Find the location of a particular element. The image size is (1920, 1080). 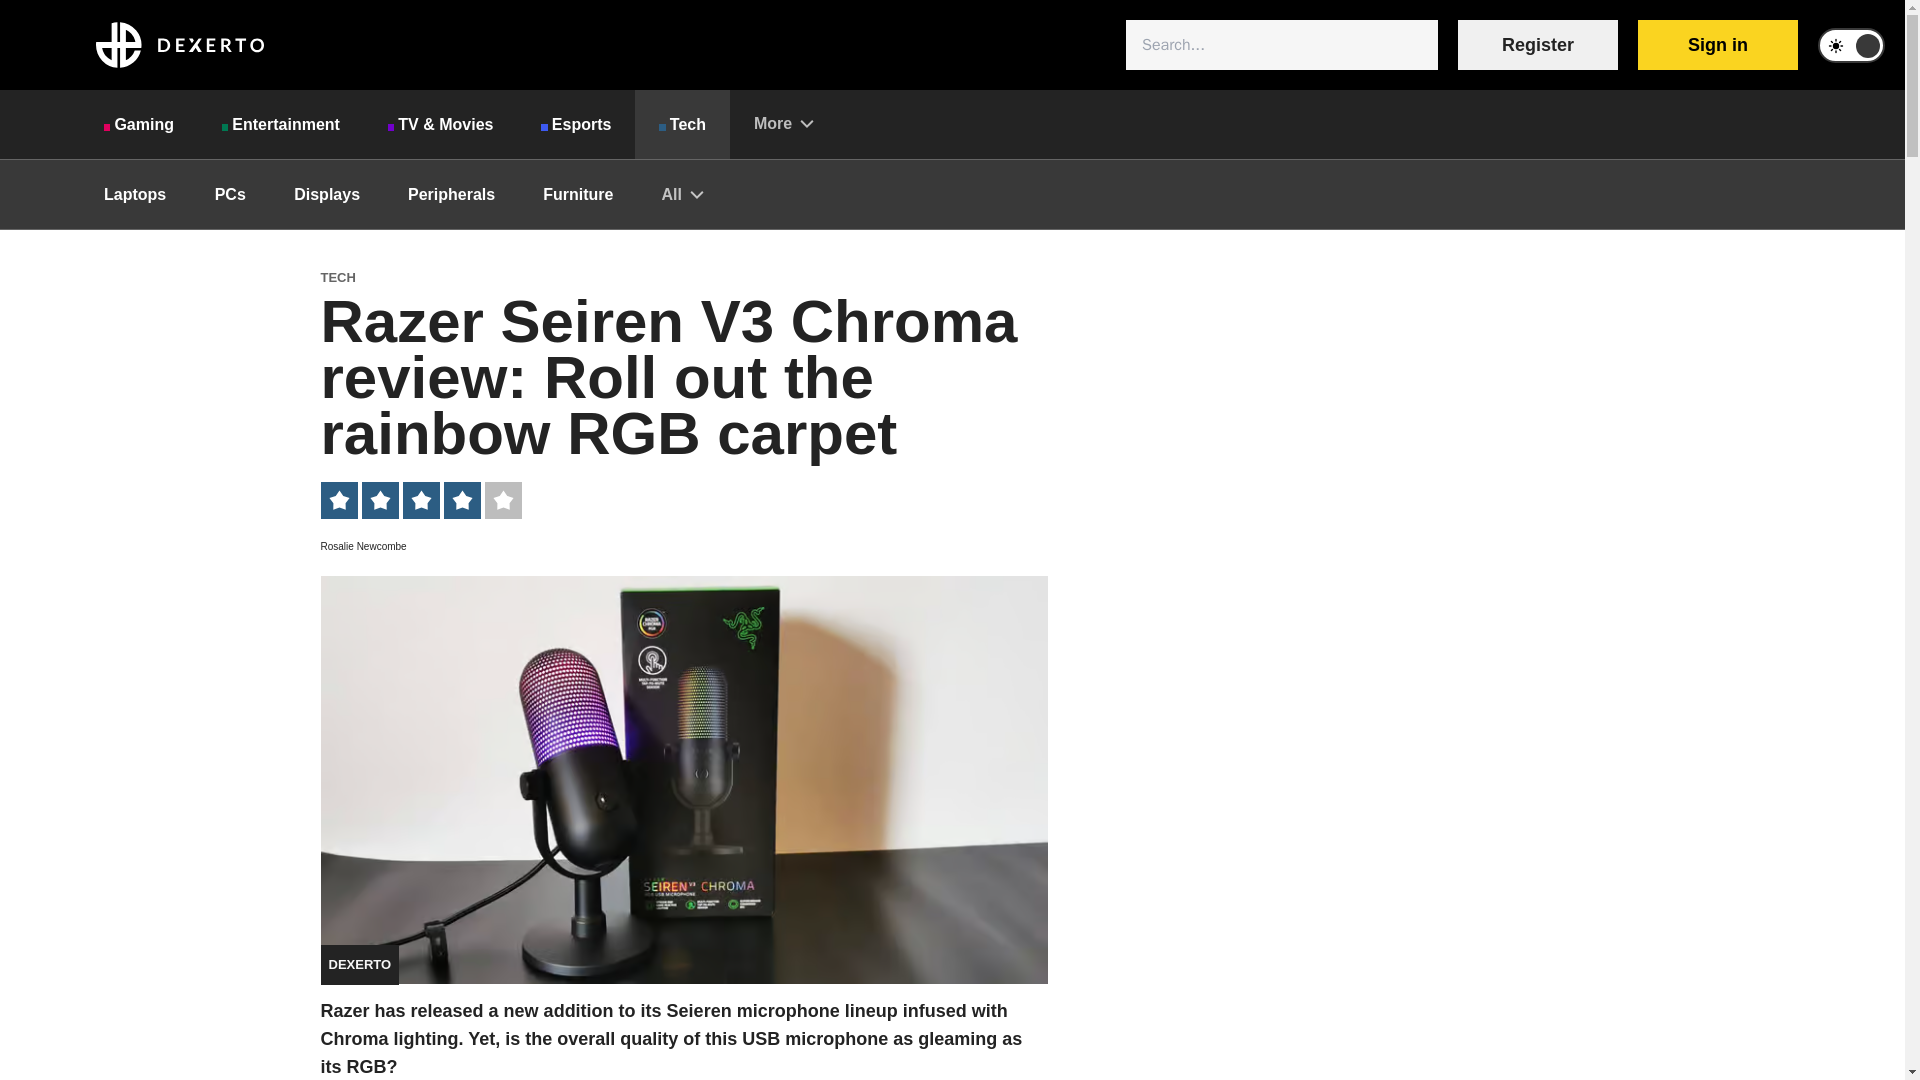

Displays is located at coordinates (327, 194).